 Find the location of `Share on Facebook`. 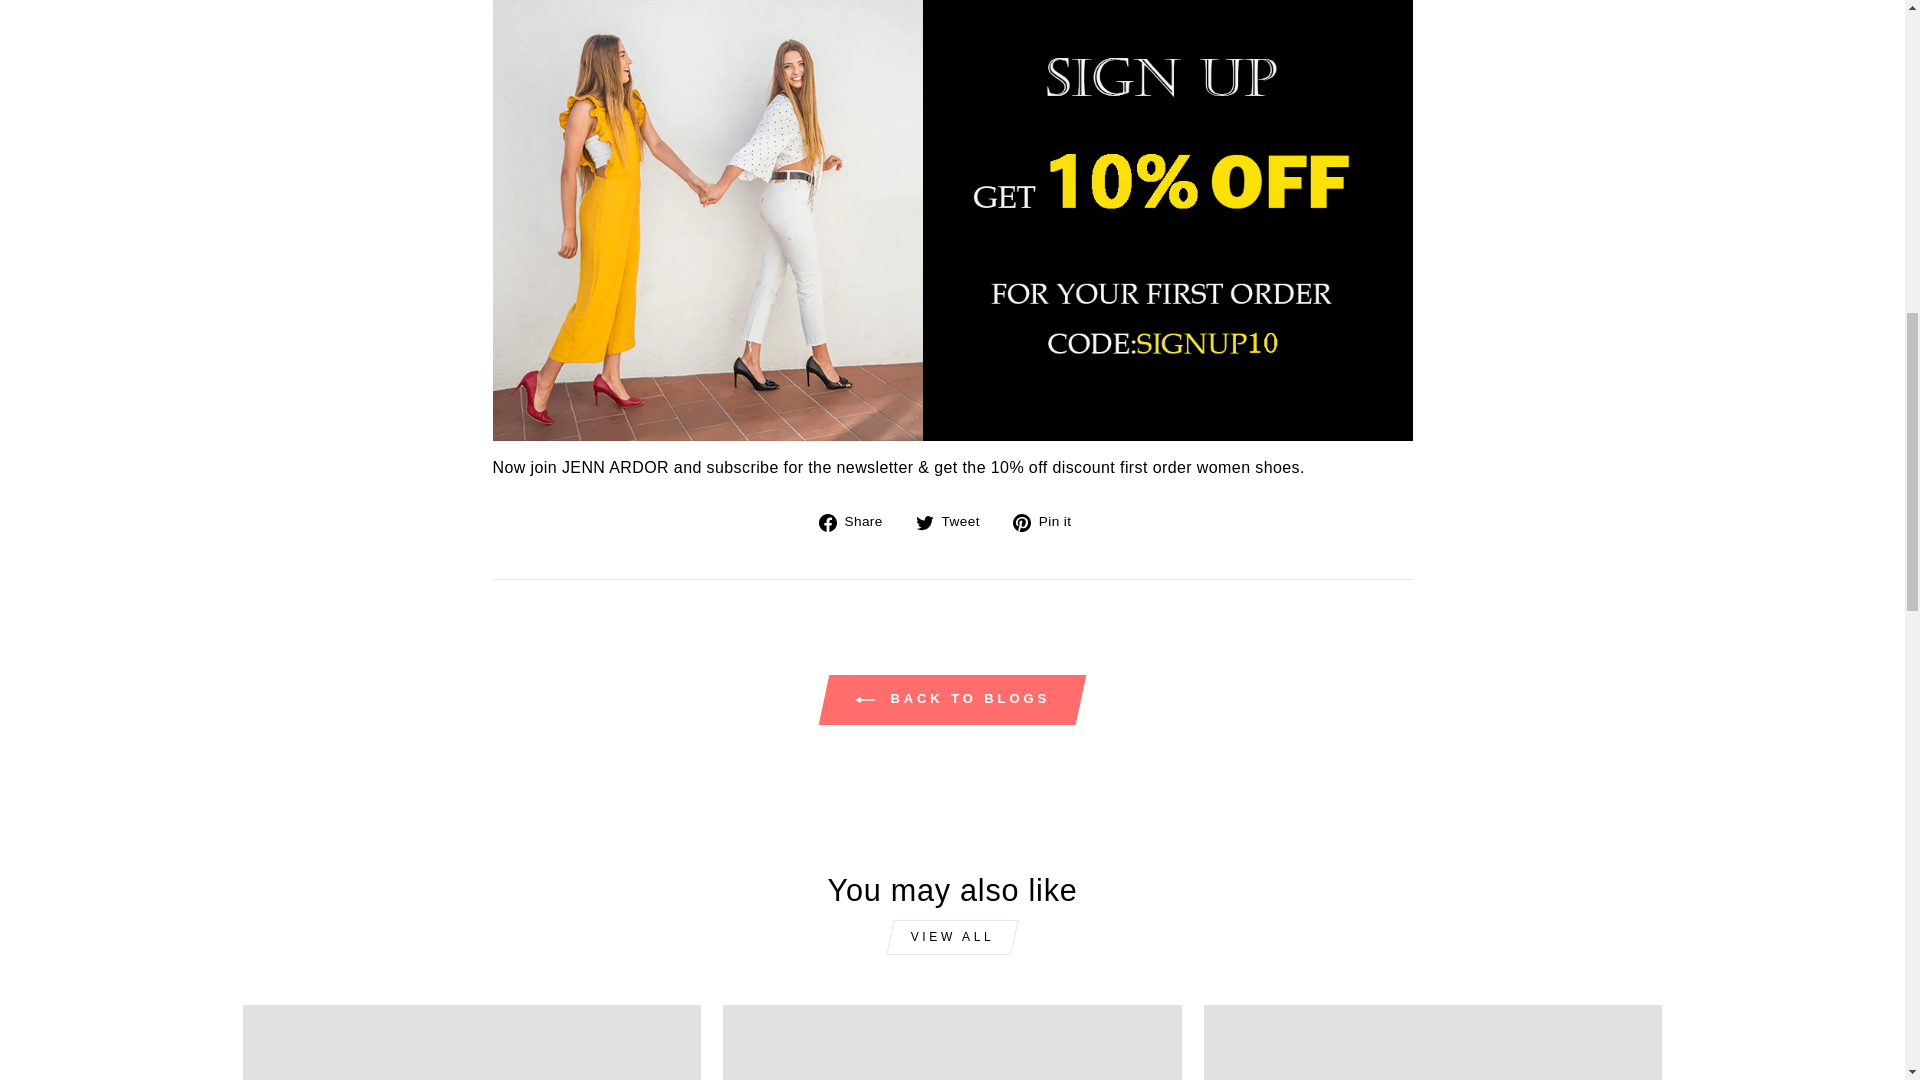

Share on Facebook is located at coordinates (858, 521).